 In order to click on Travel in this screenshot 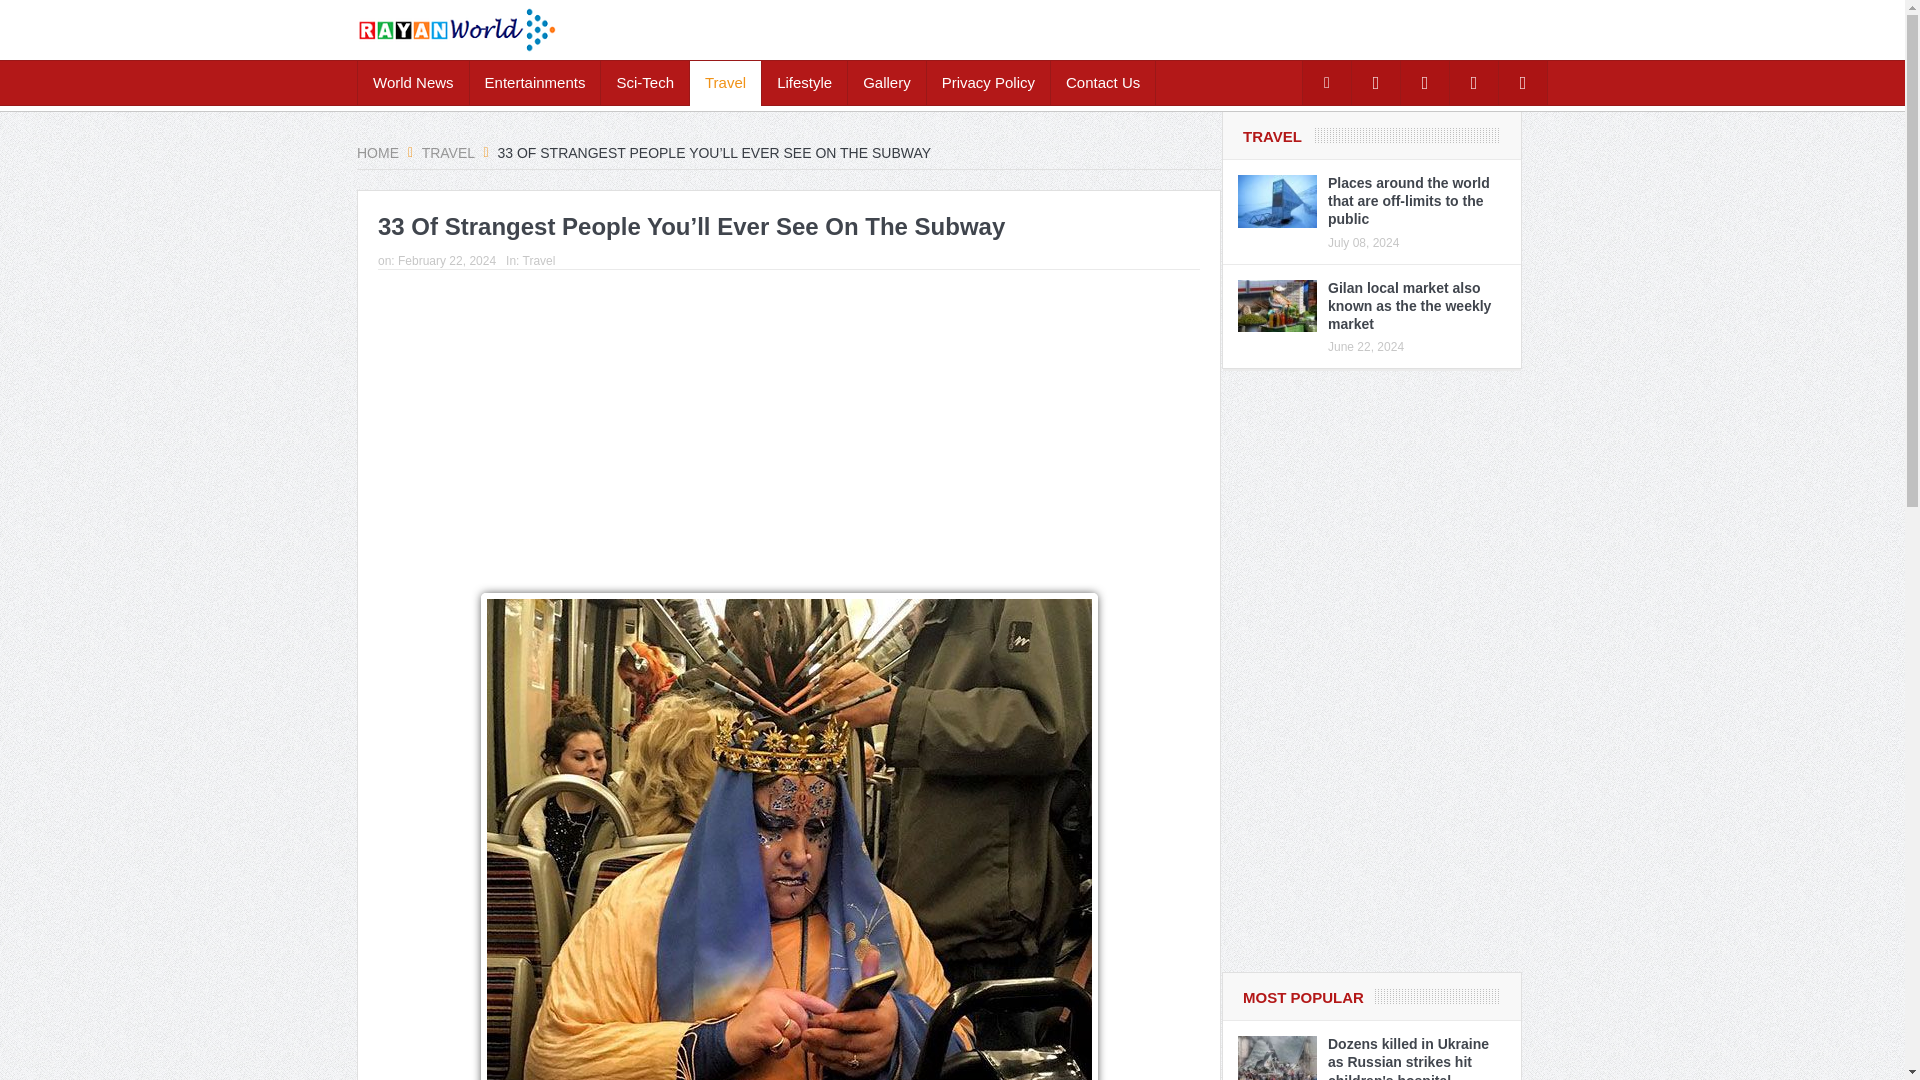, I will do `click(724, 82)`.